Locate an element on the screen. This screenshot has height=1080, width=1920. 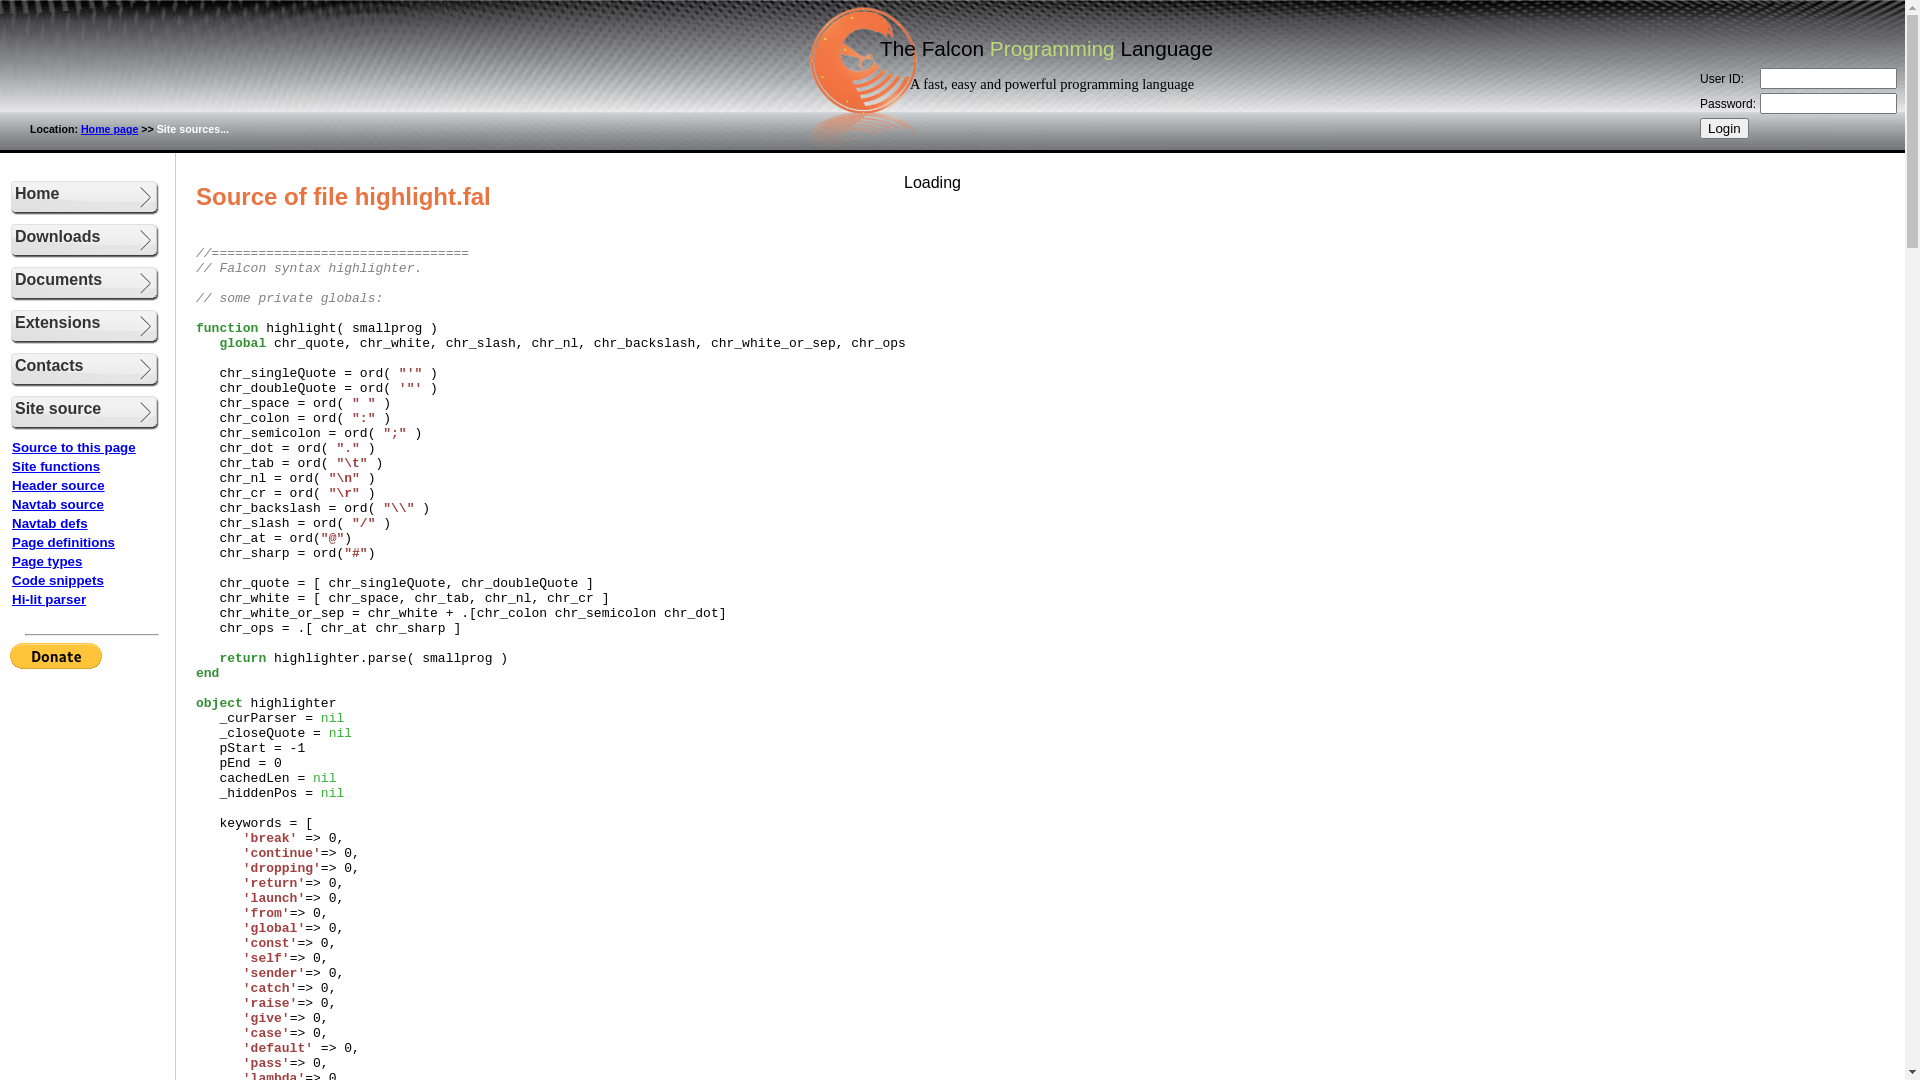
Code snippets is located at coordinates (58, 580).